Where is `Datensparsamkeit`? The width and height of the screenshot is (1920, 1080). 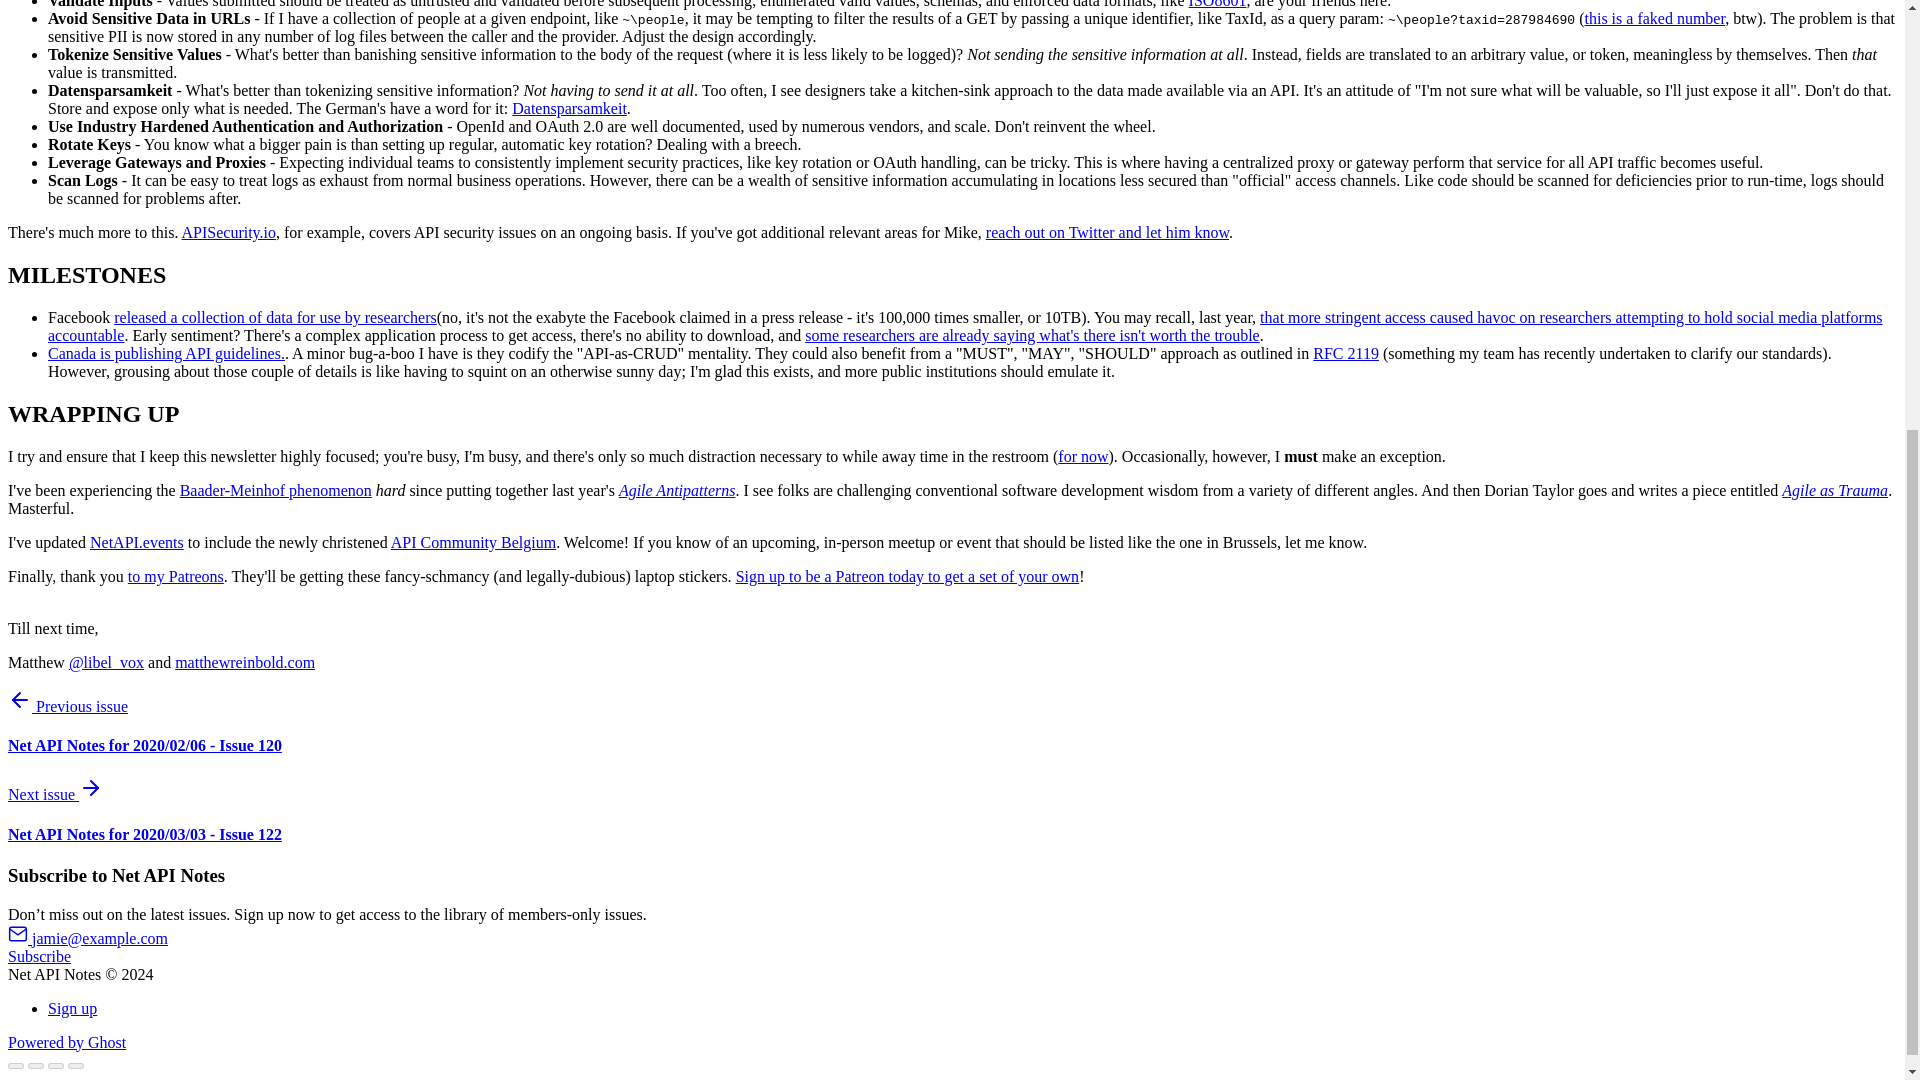
Datensparsamkeit is located at coordinates (570, 108).